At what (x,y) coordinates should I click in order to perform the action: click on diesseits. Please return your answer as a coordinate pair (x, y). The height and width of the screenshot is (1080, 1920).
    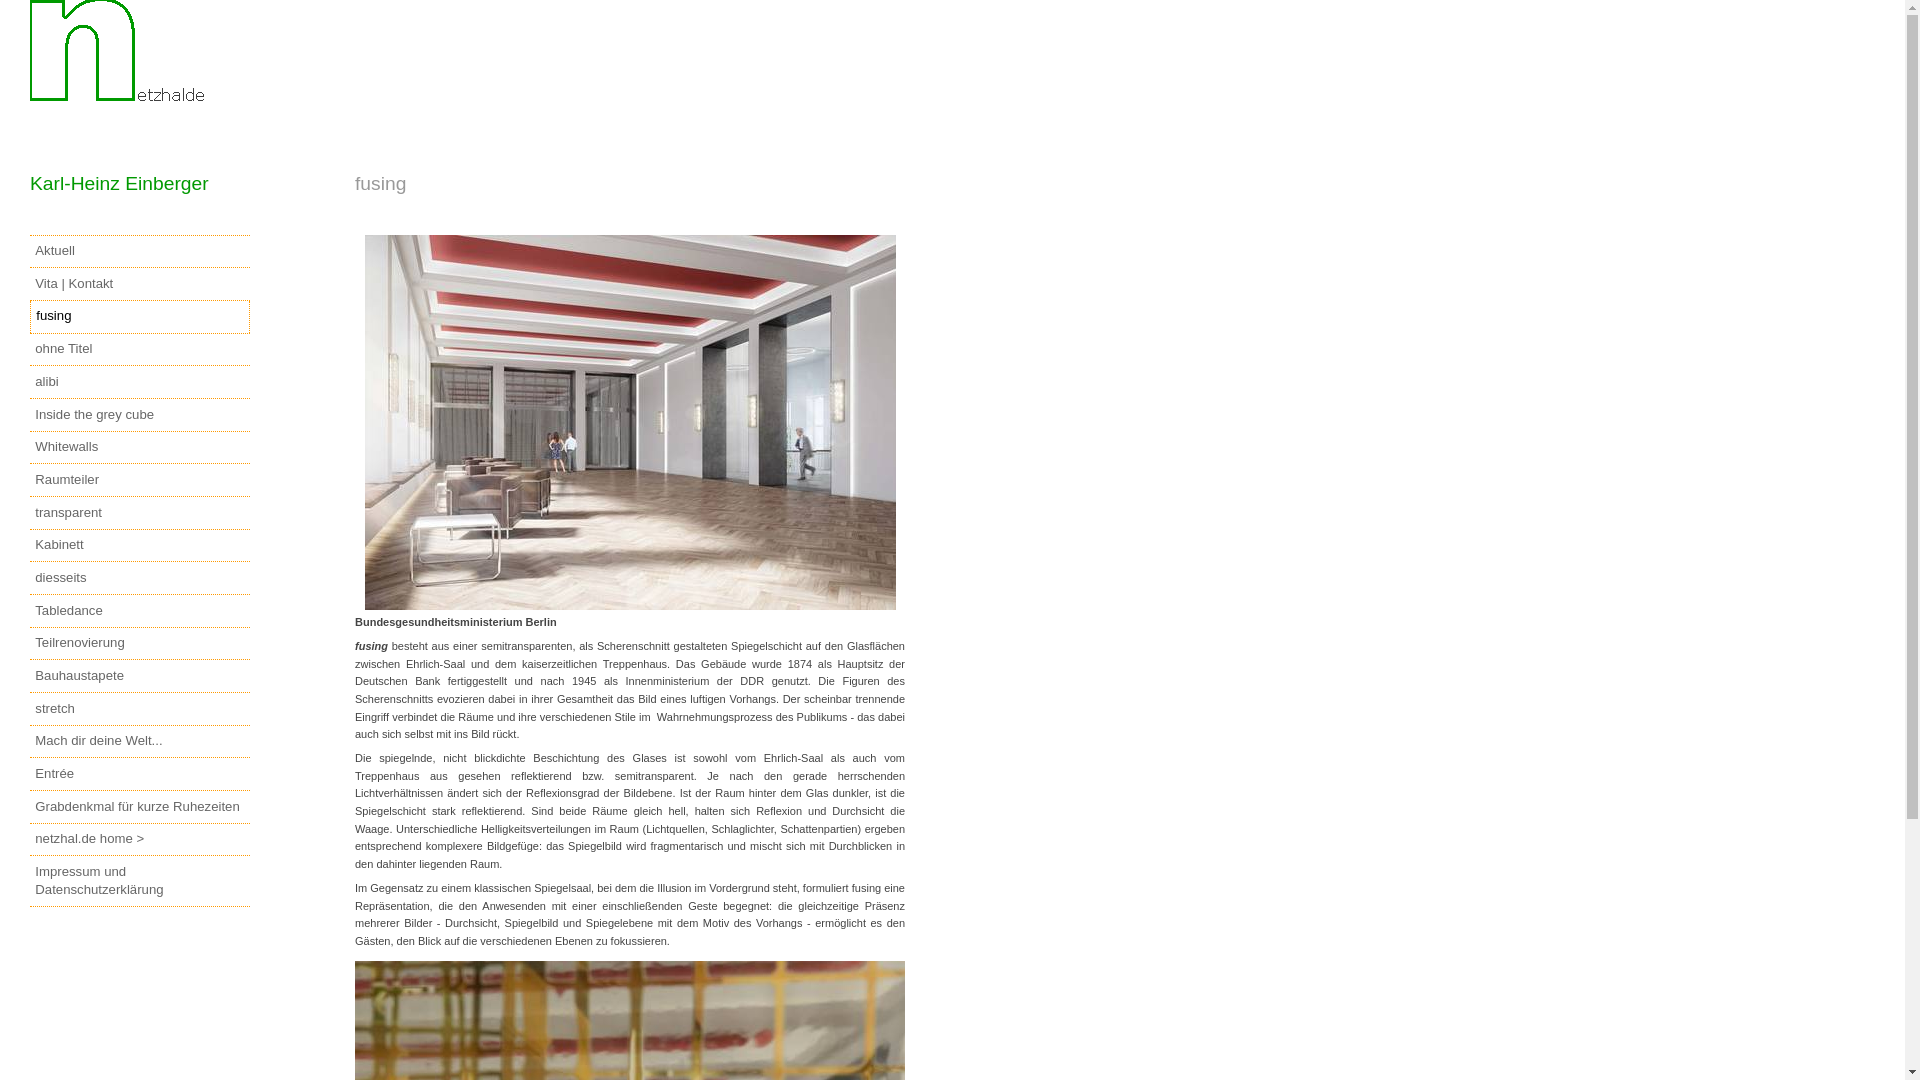
    Looking at the image, I should click on (140, 578).